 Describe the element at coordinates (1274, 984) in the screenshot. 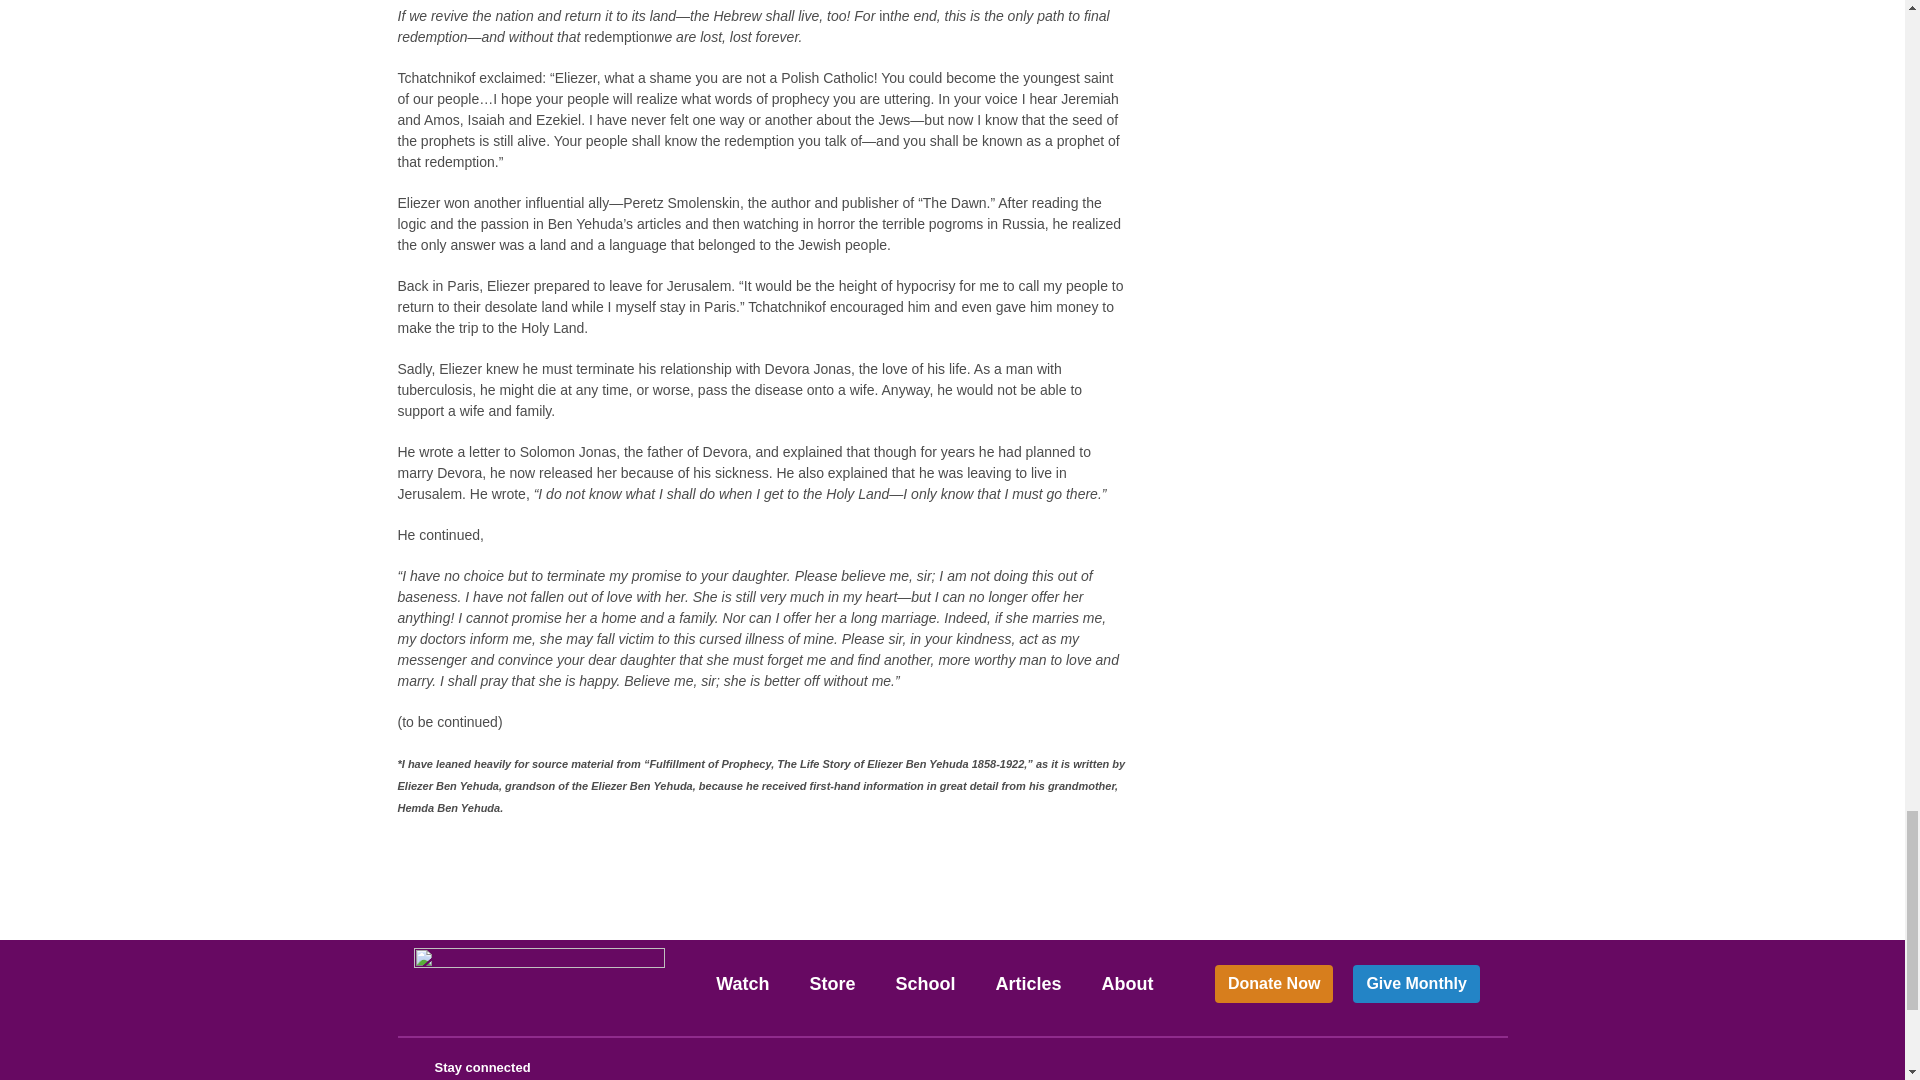

I see `Donate Now` at that location.